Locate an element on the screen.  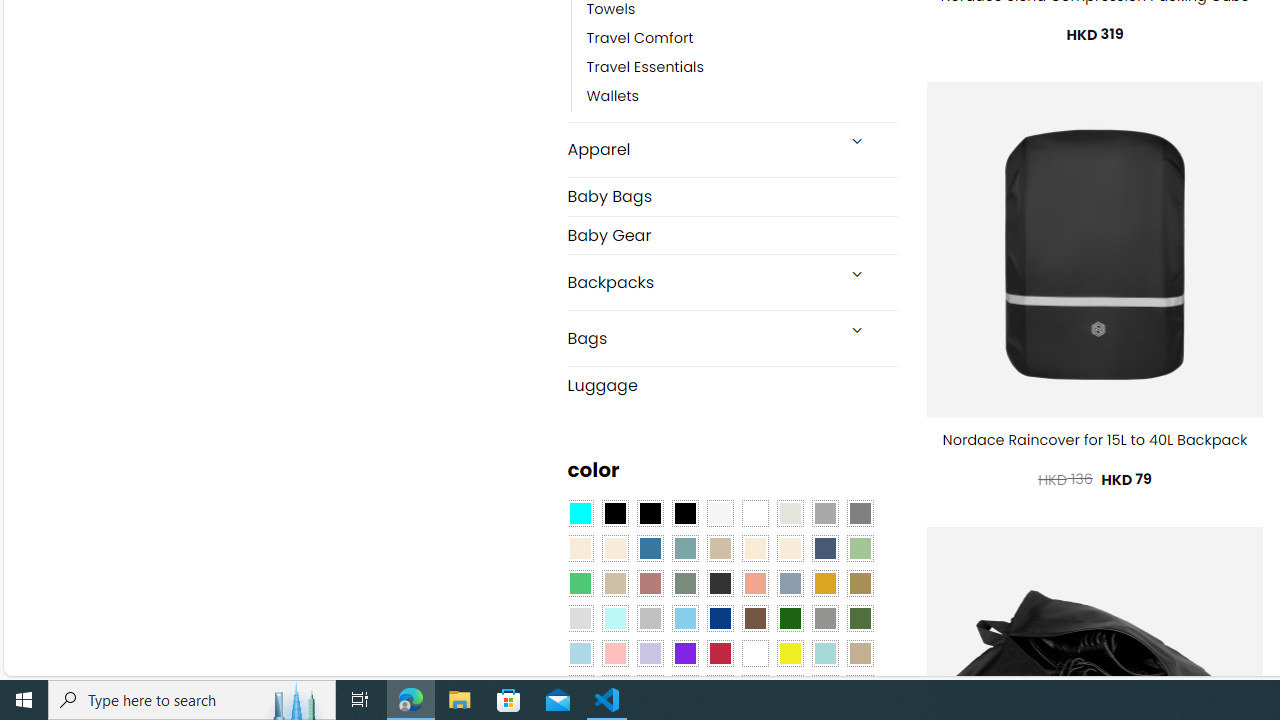
Beige-Brown is located at coordinates (614, 548).